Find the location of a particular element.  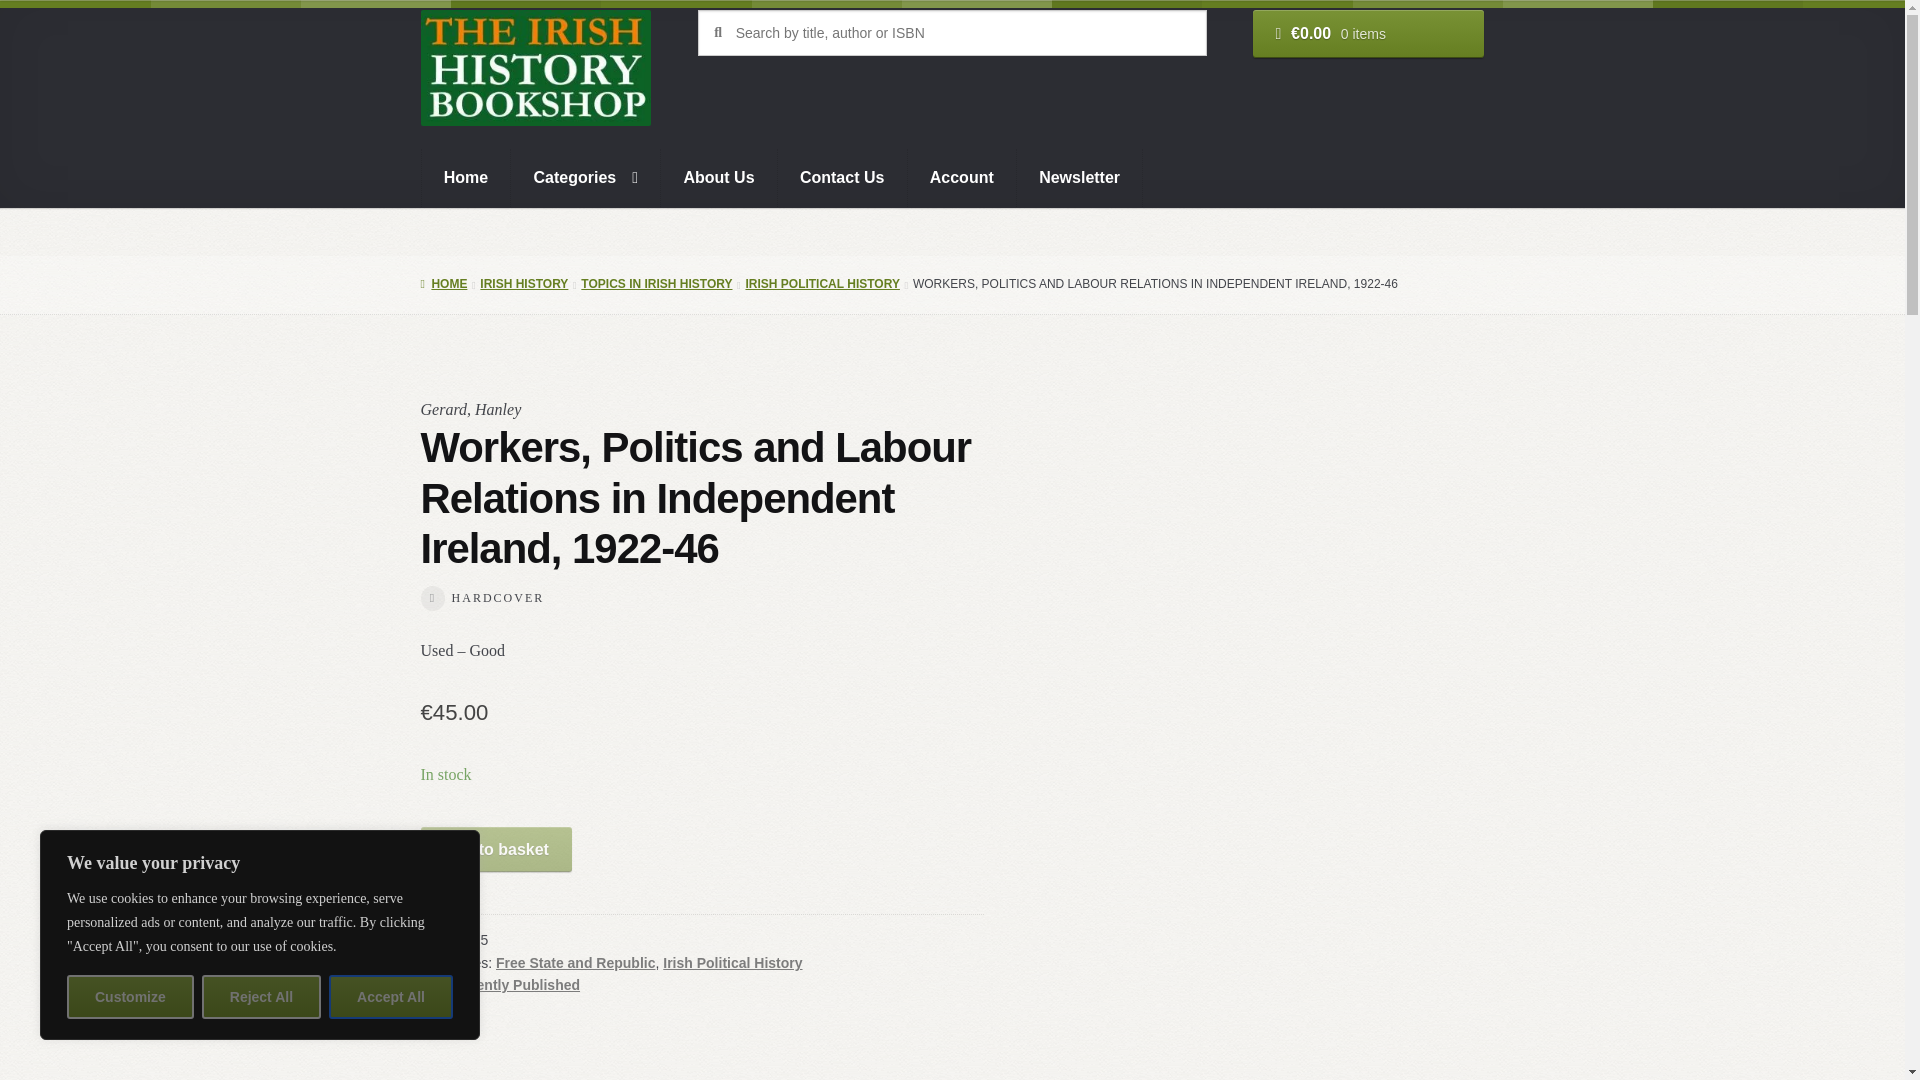

Reject All is located at coordinates (260, 997).